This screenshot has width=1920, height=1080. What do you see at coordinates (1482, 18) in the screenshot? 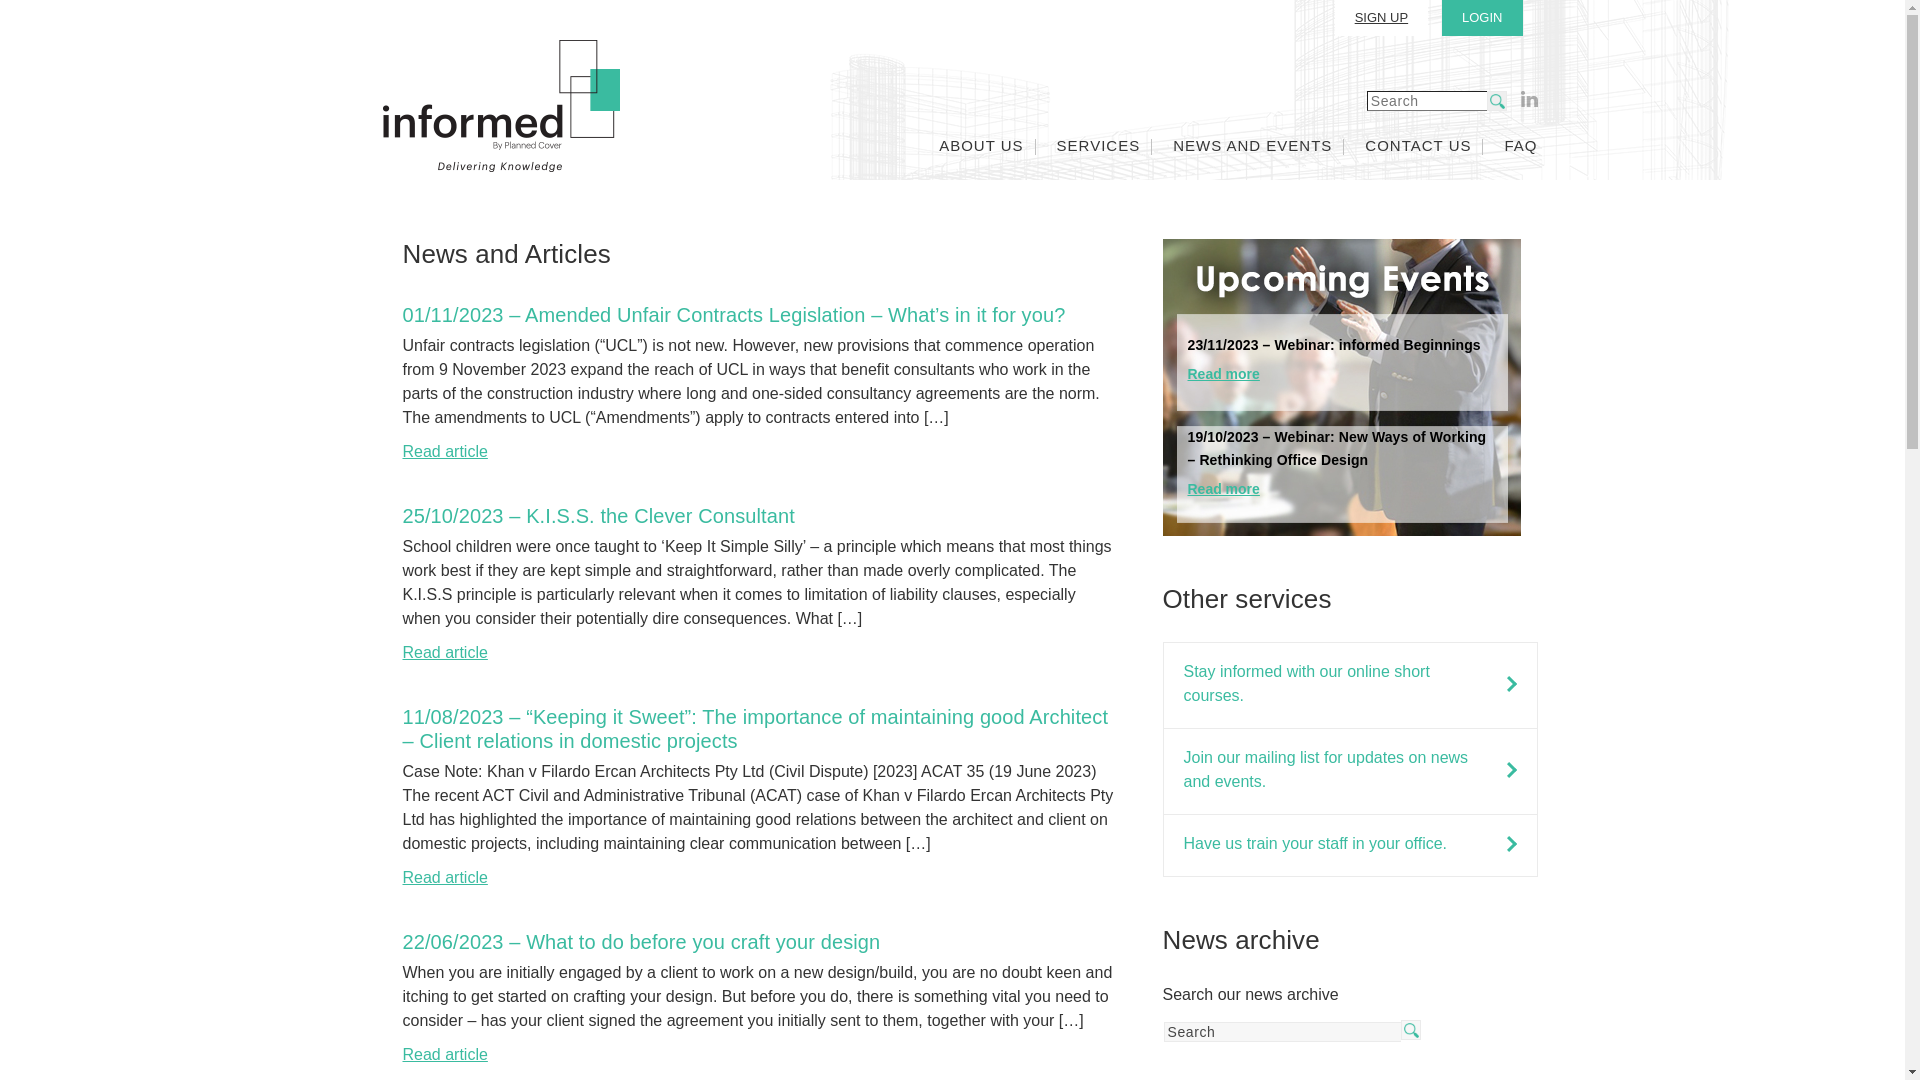
I see `LOGIN` at bounding box center [1482, 18].